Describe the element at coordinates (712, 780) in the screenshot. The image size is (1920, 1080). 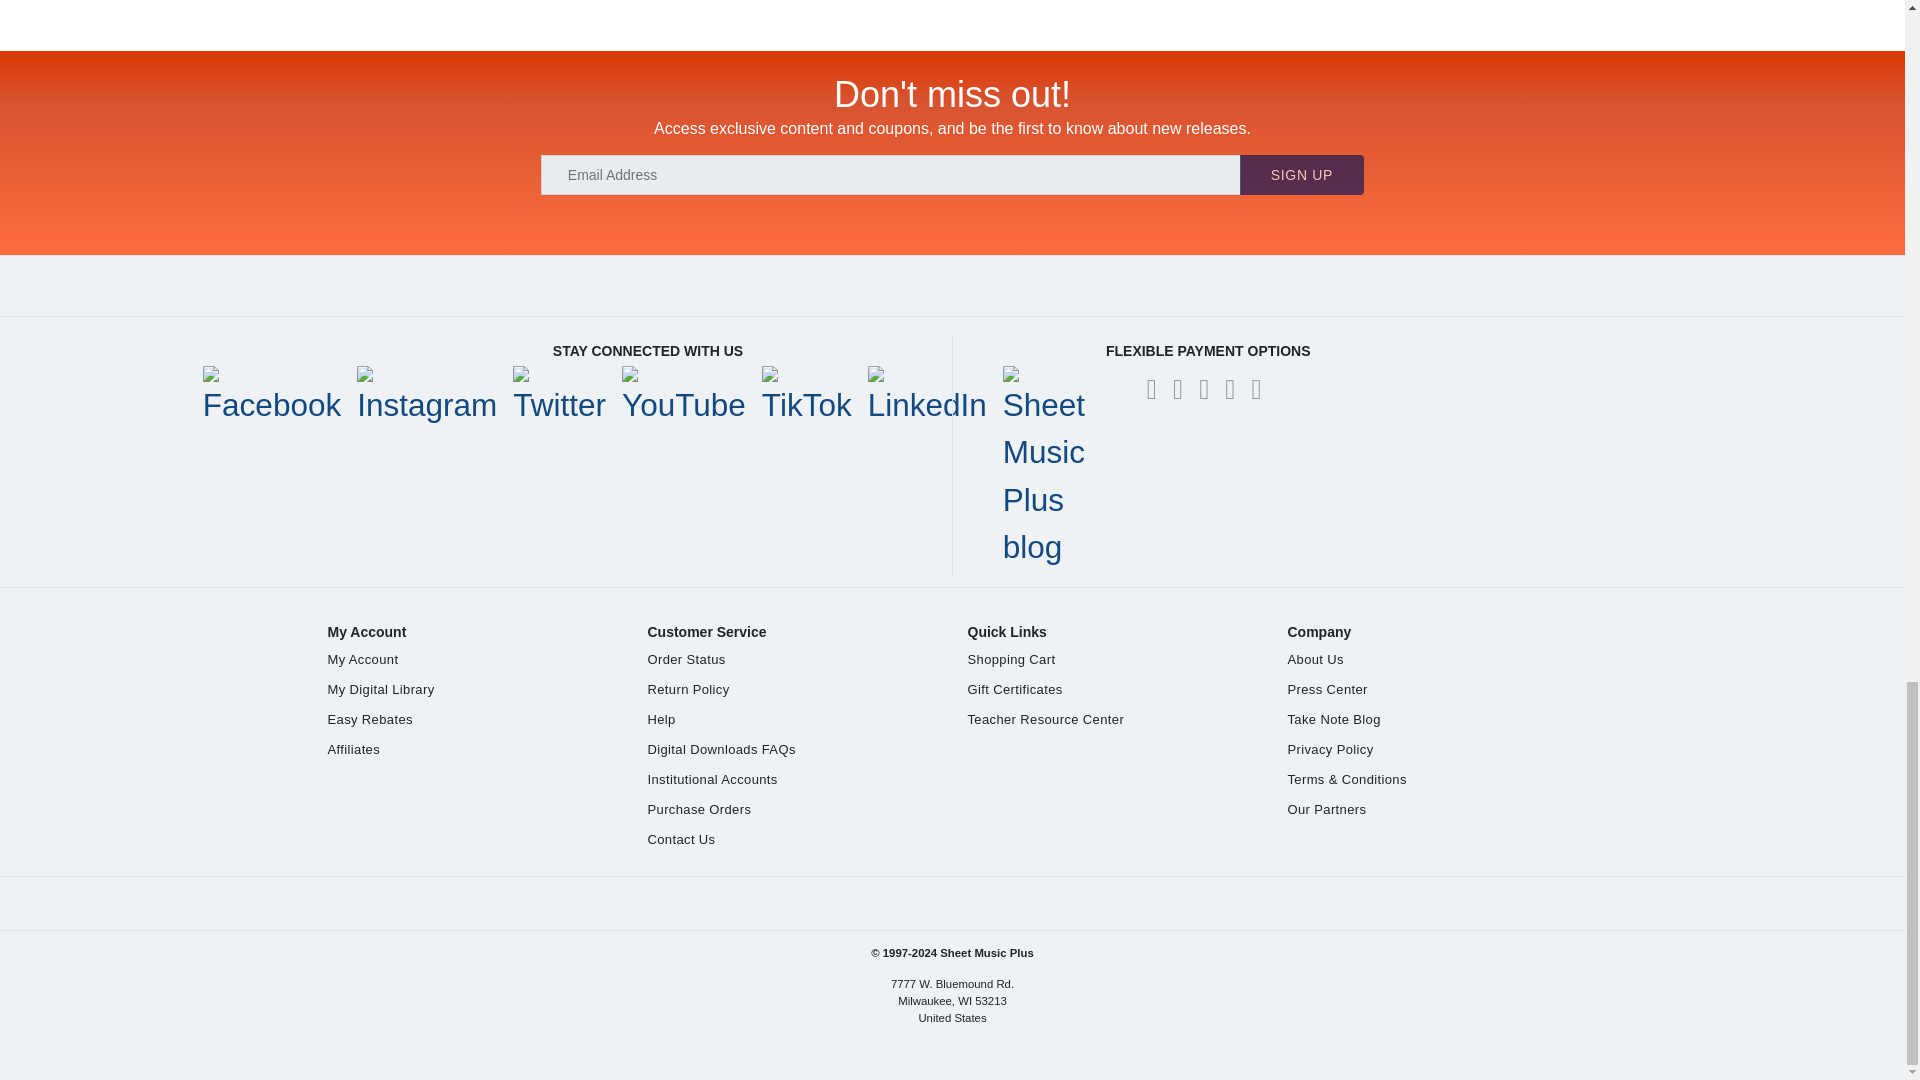
I see `Go to School and Church Accounts` at that location.